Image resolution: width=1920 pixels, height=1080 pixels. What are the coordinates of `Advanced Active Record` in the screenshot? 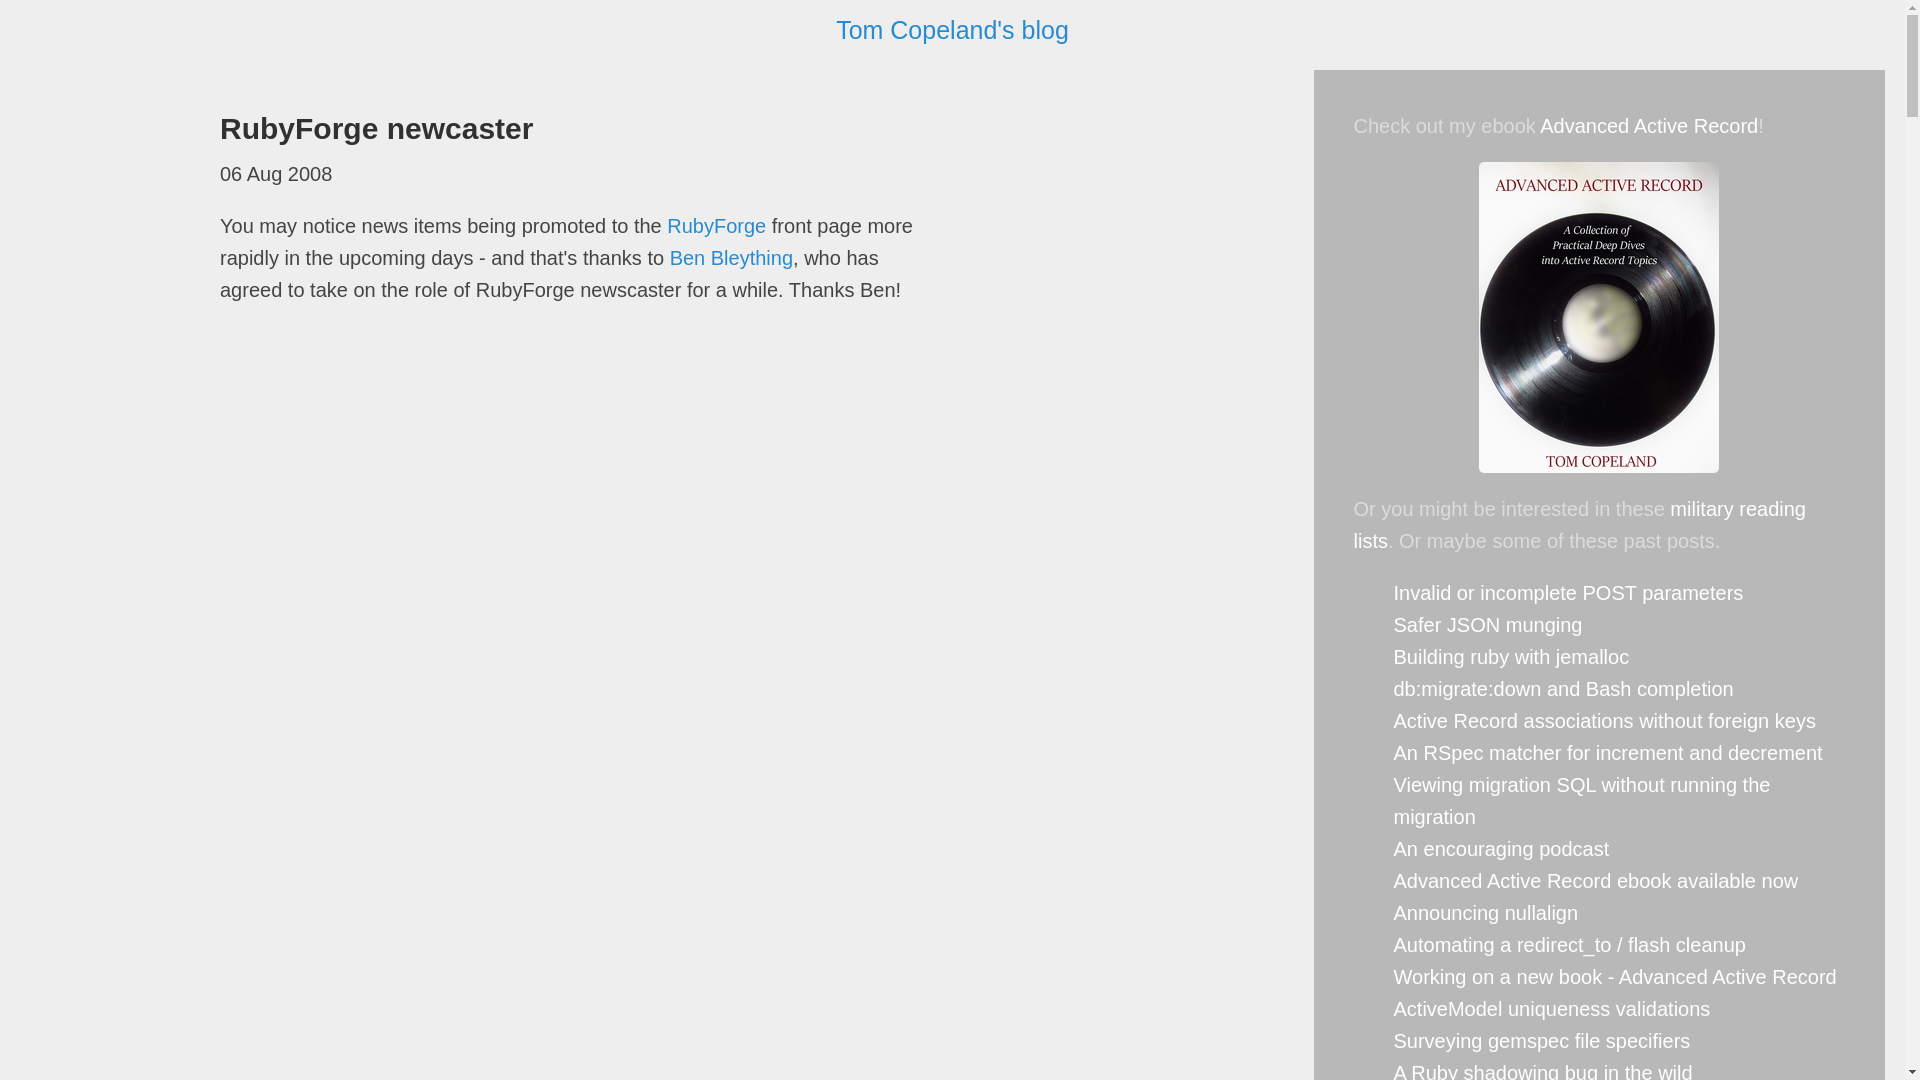 It's located at (1648, 126).